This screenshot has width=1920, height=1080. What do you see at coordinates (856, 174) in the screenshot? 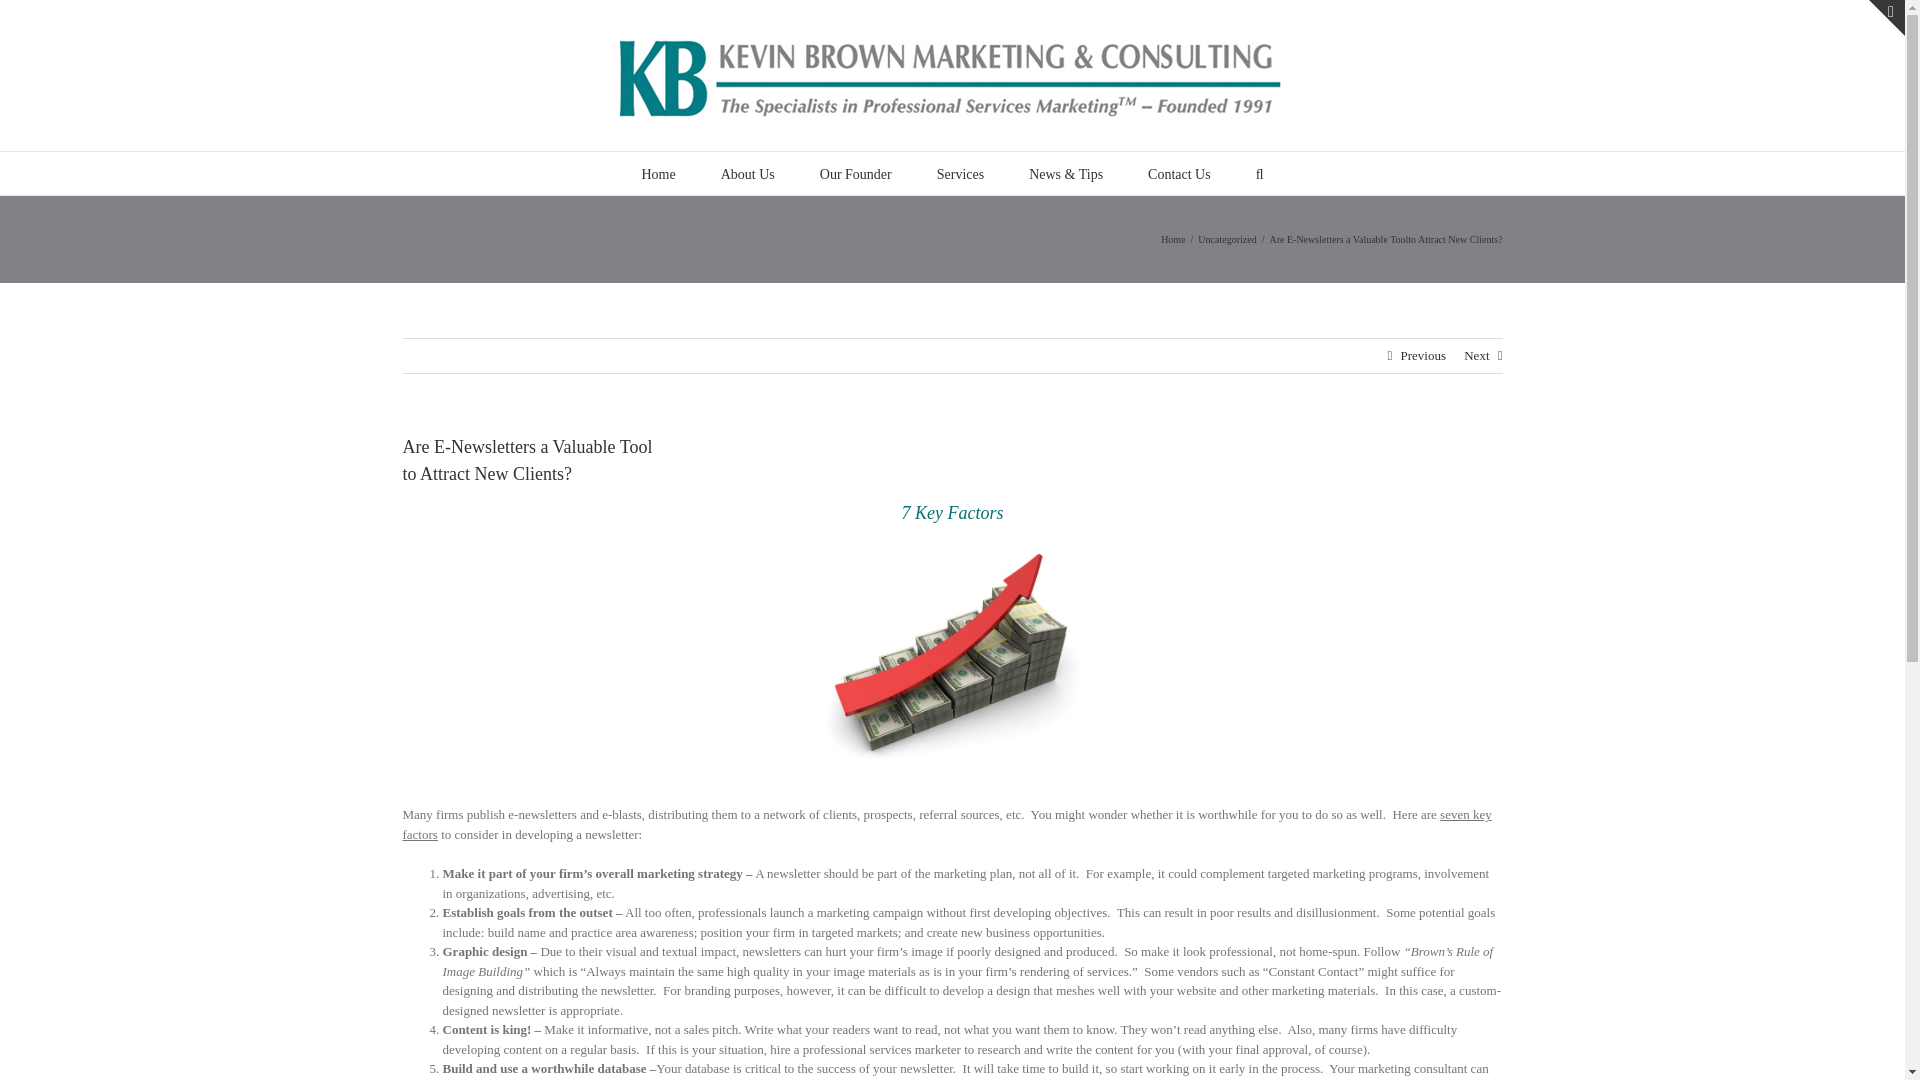
I see `Our Founder` at bounding box center [856, 174].